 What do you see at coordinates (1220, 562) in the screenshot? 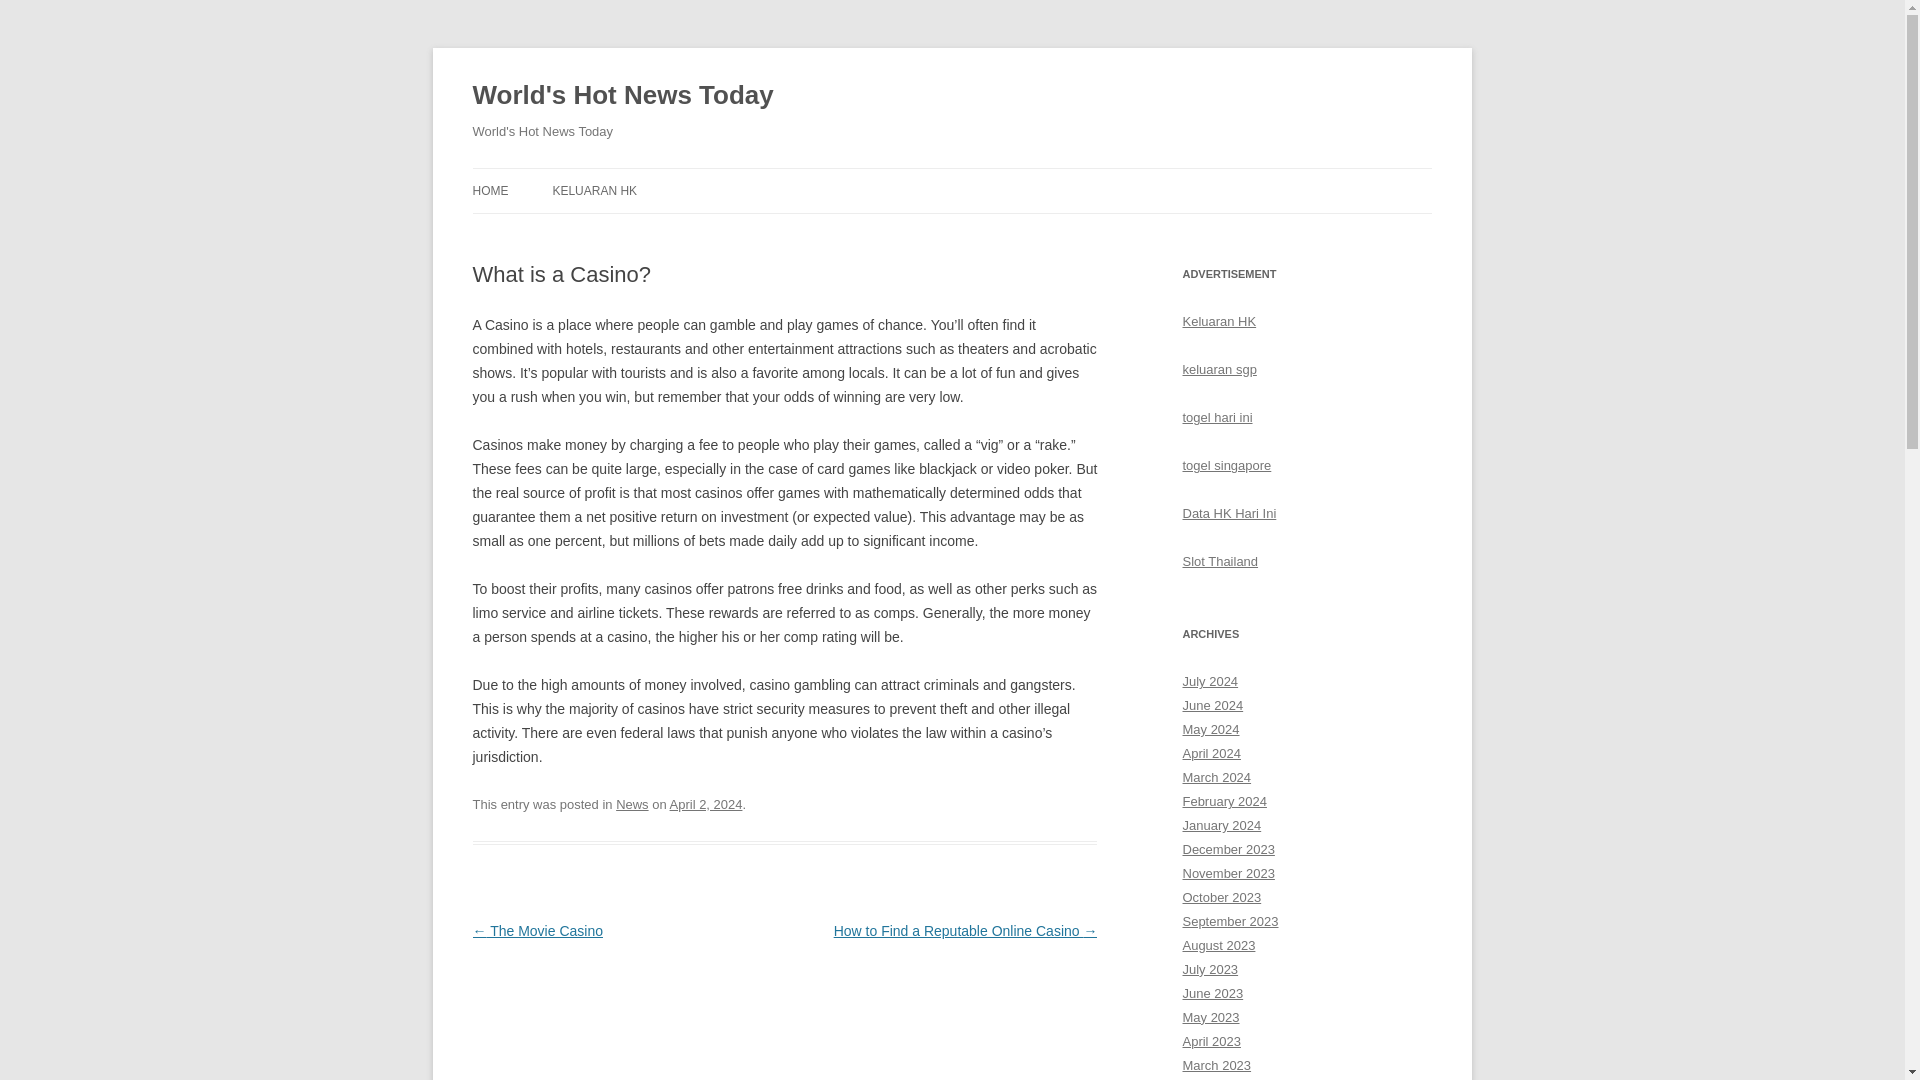
I see `Slot Thailand` at bounding box center [1220, 562].